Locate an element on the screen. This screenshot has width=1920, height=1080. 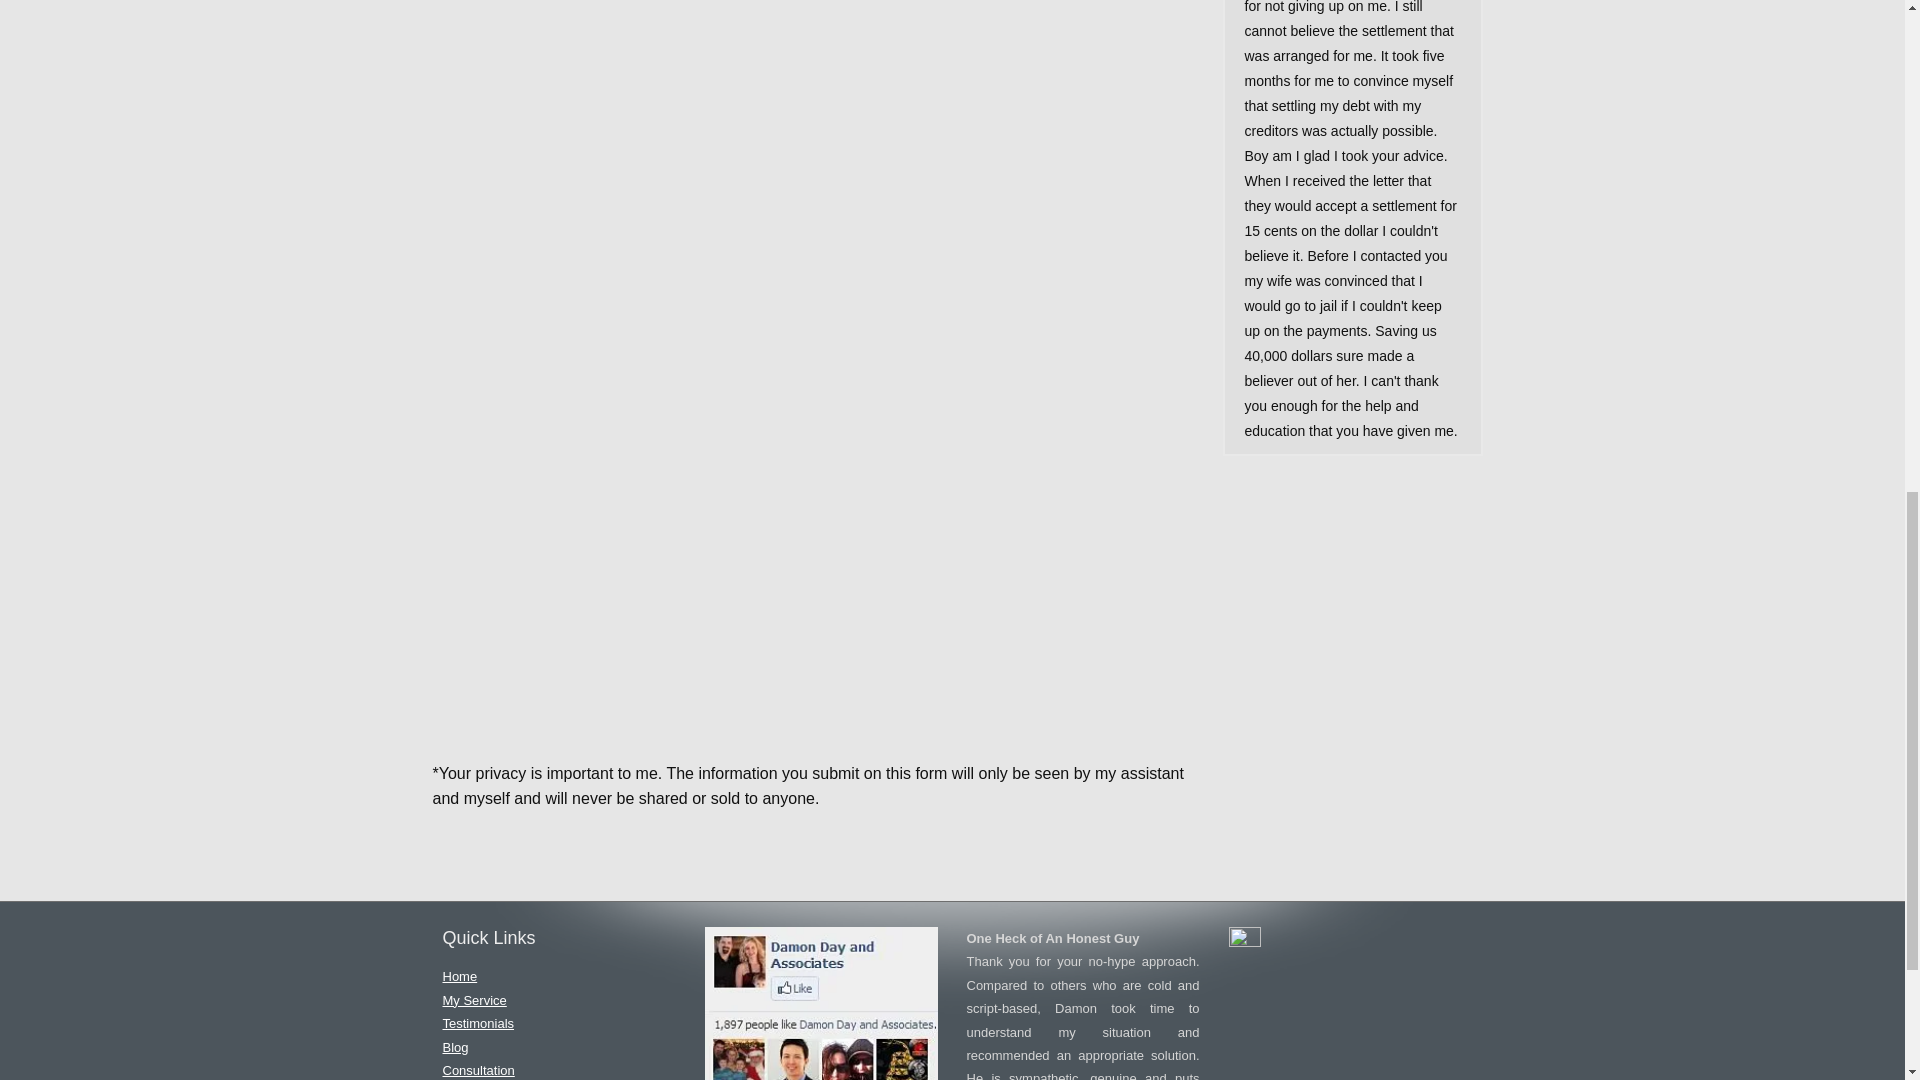
Home is located at coordinates (458, 976).